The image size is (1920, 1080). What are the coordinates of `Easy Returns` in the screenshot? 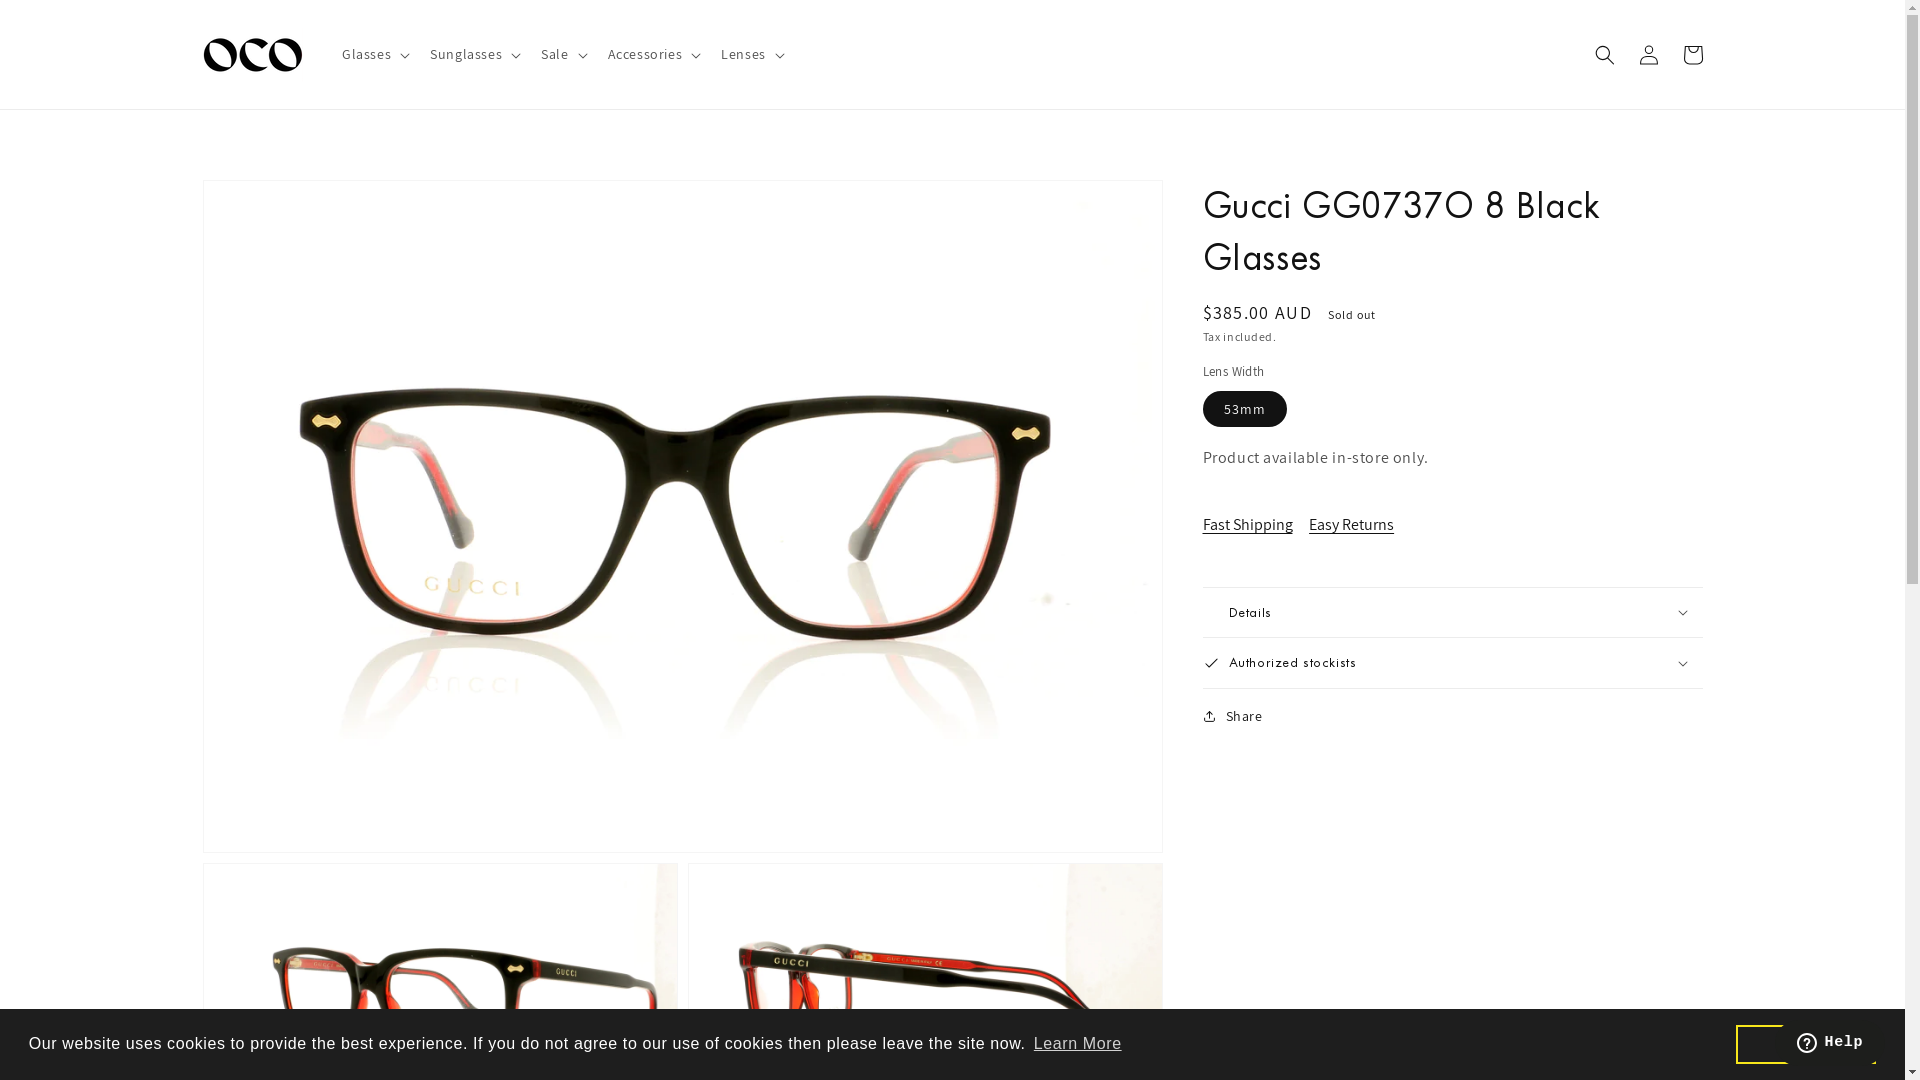 It's located at (1358, 525).